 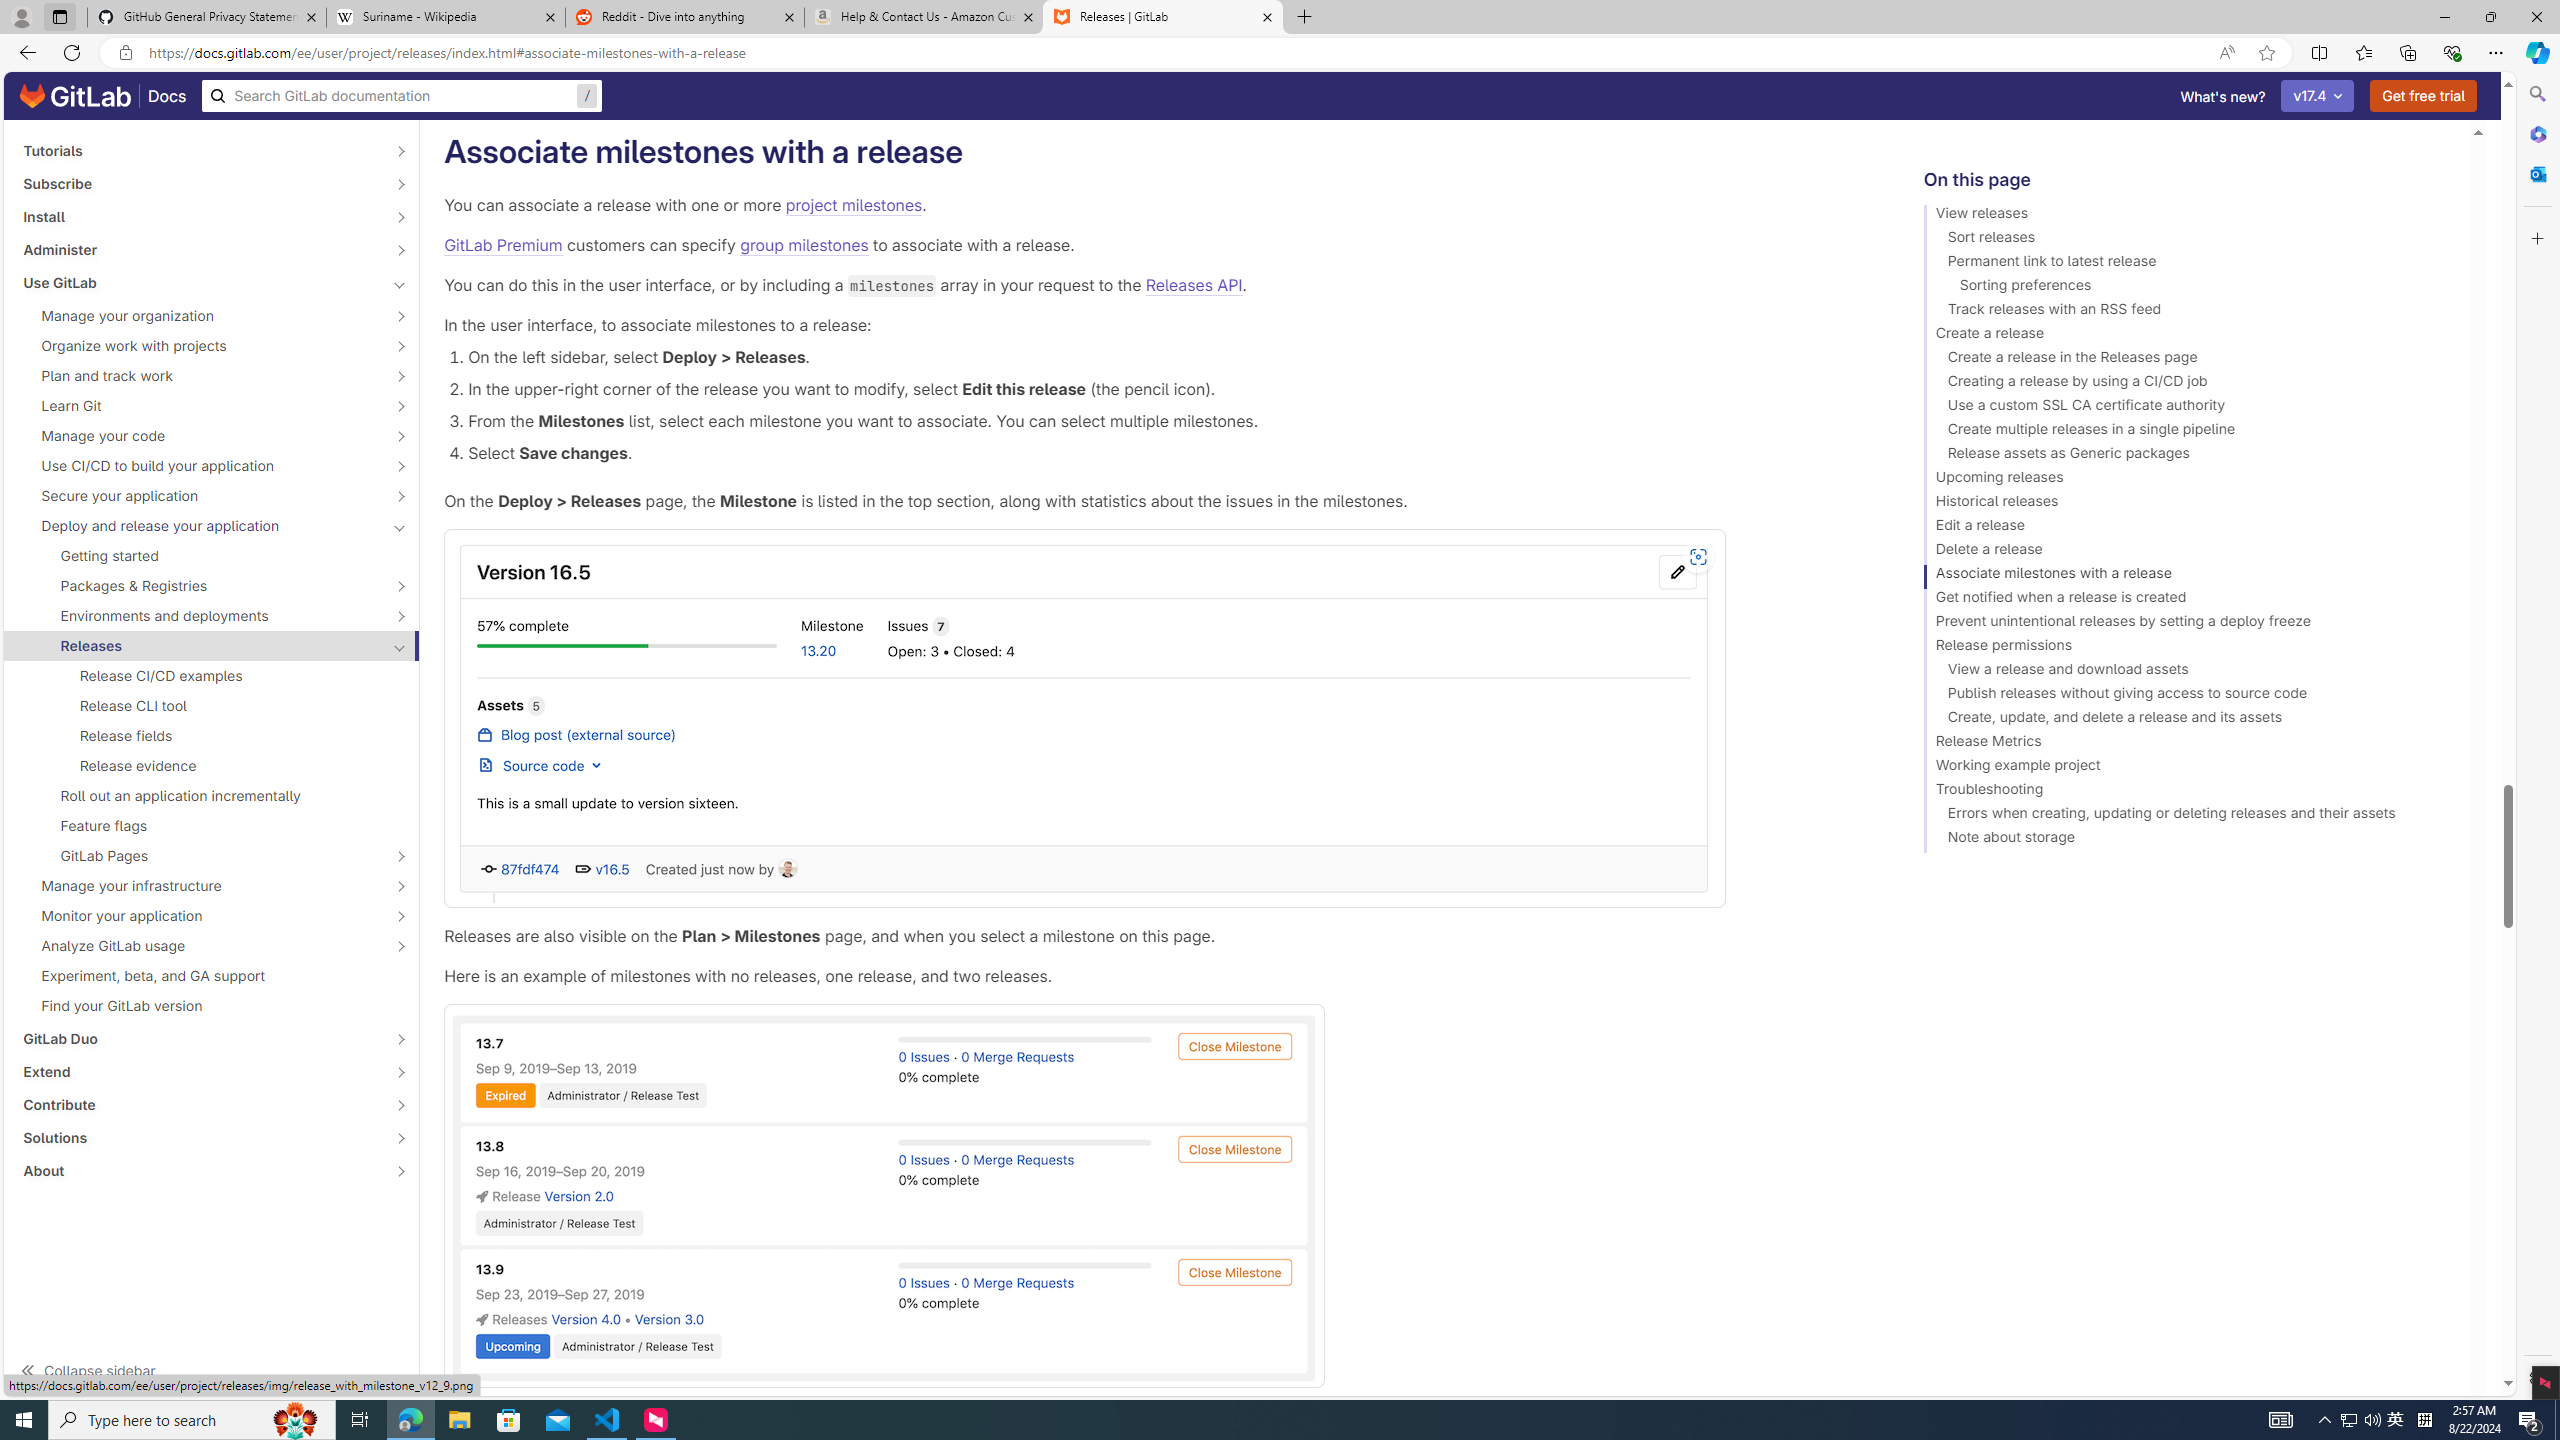 I want to click on Select Delete release., so click(x=1164, y=84).